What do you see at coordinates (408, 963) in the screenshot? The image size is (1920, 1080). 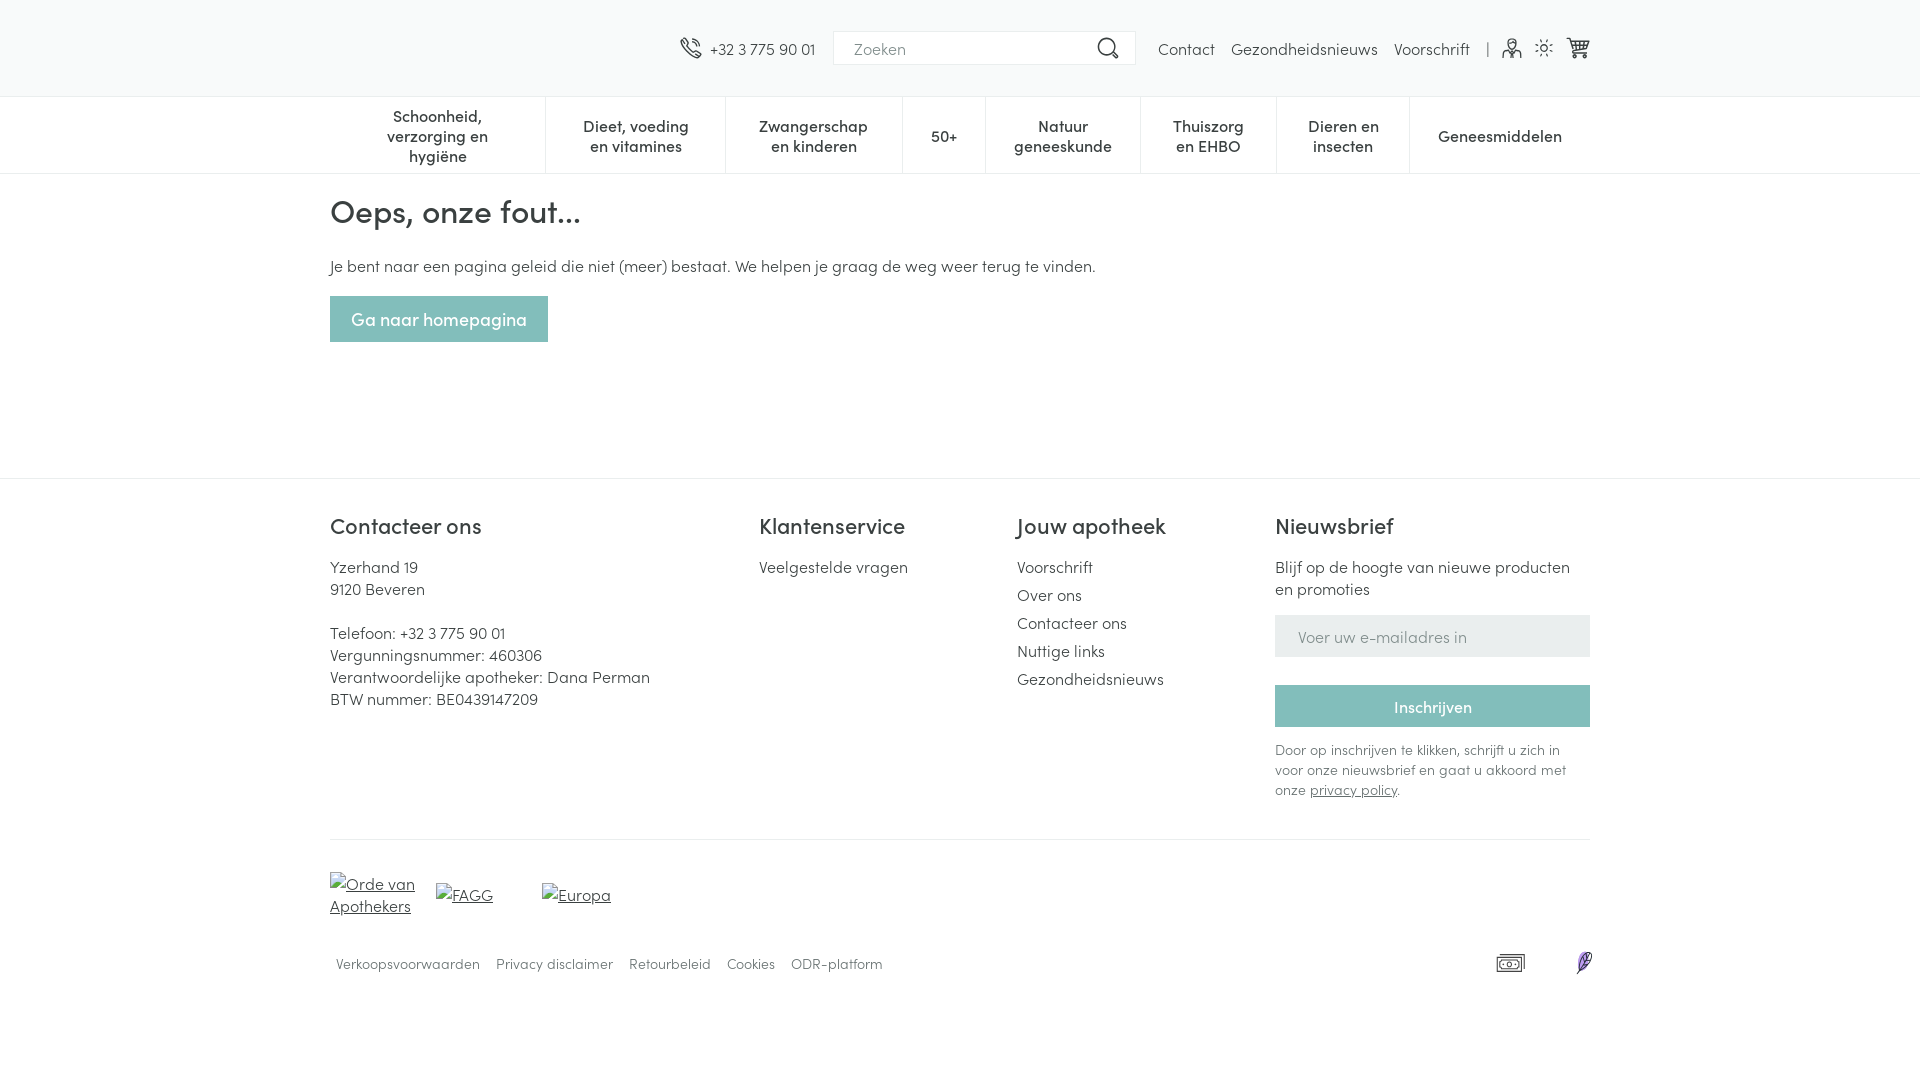 I see `Verkoopsvoorwaarden` at bounding box center [408, 963].